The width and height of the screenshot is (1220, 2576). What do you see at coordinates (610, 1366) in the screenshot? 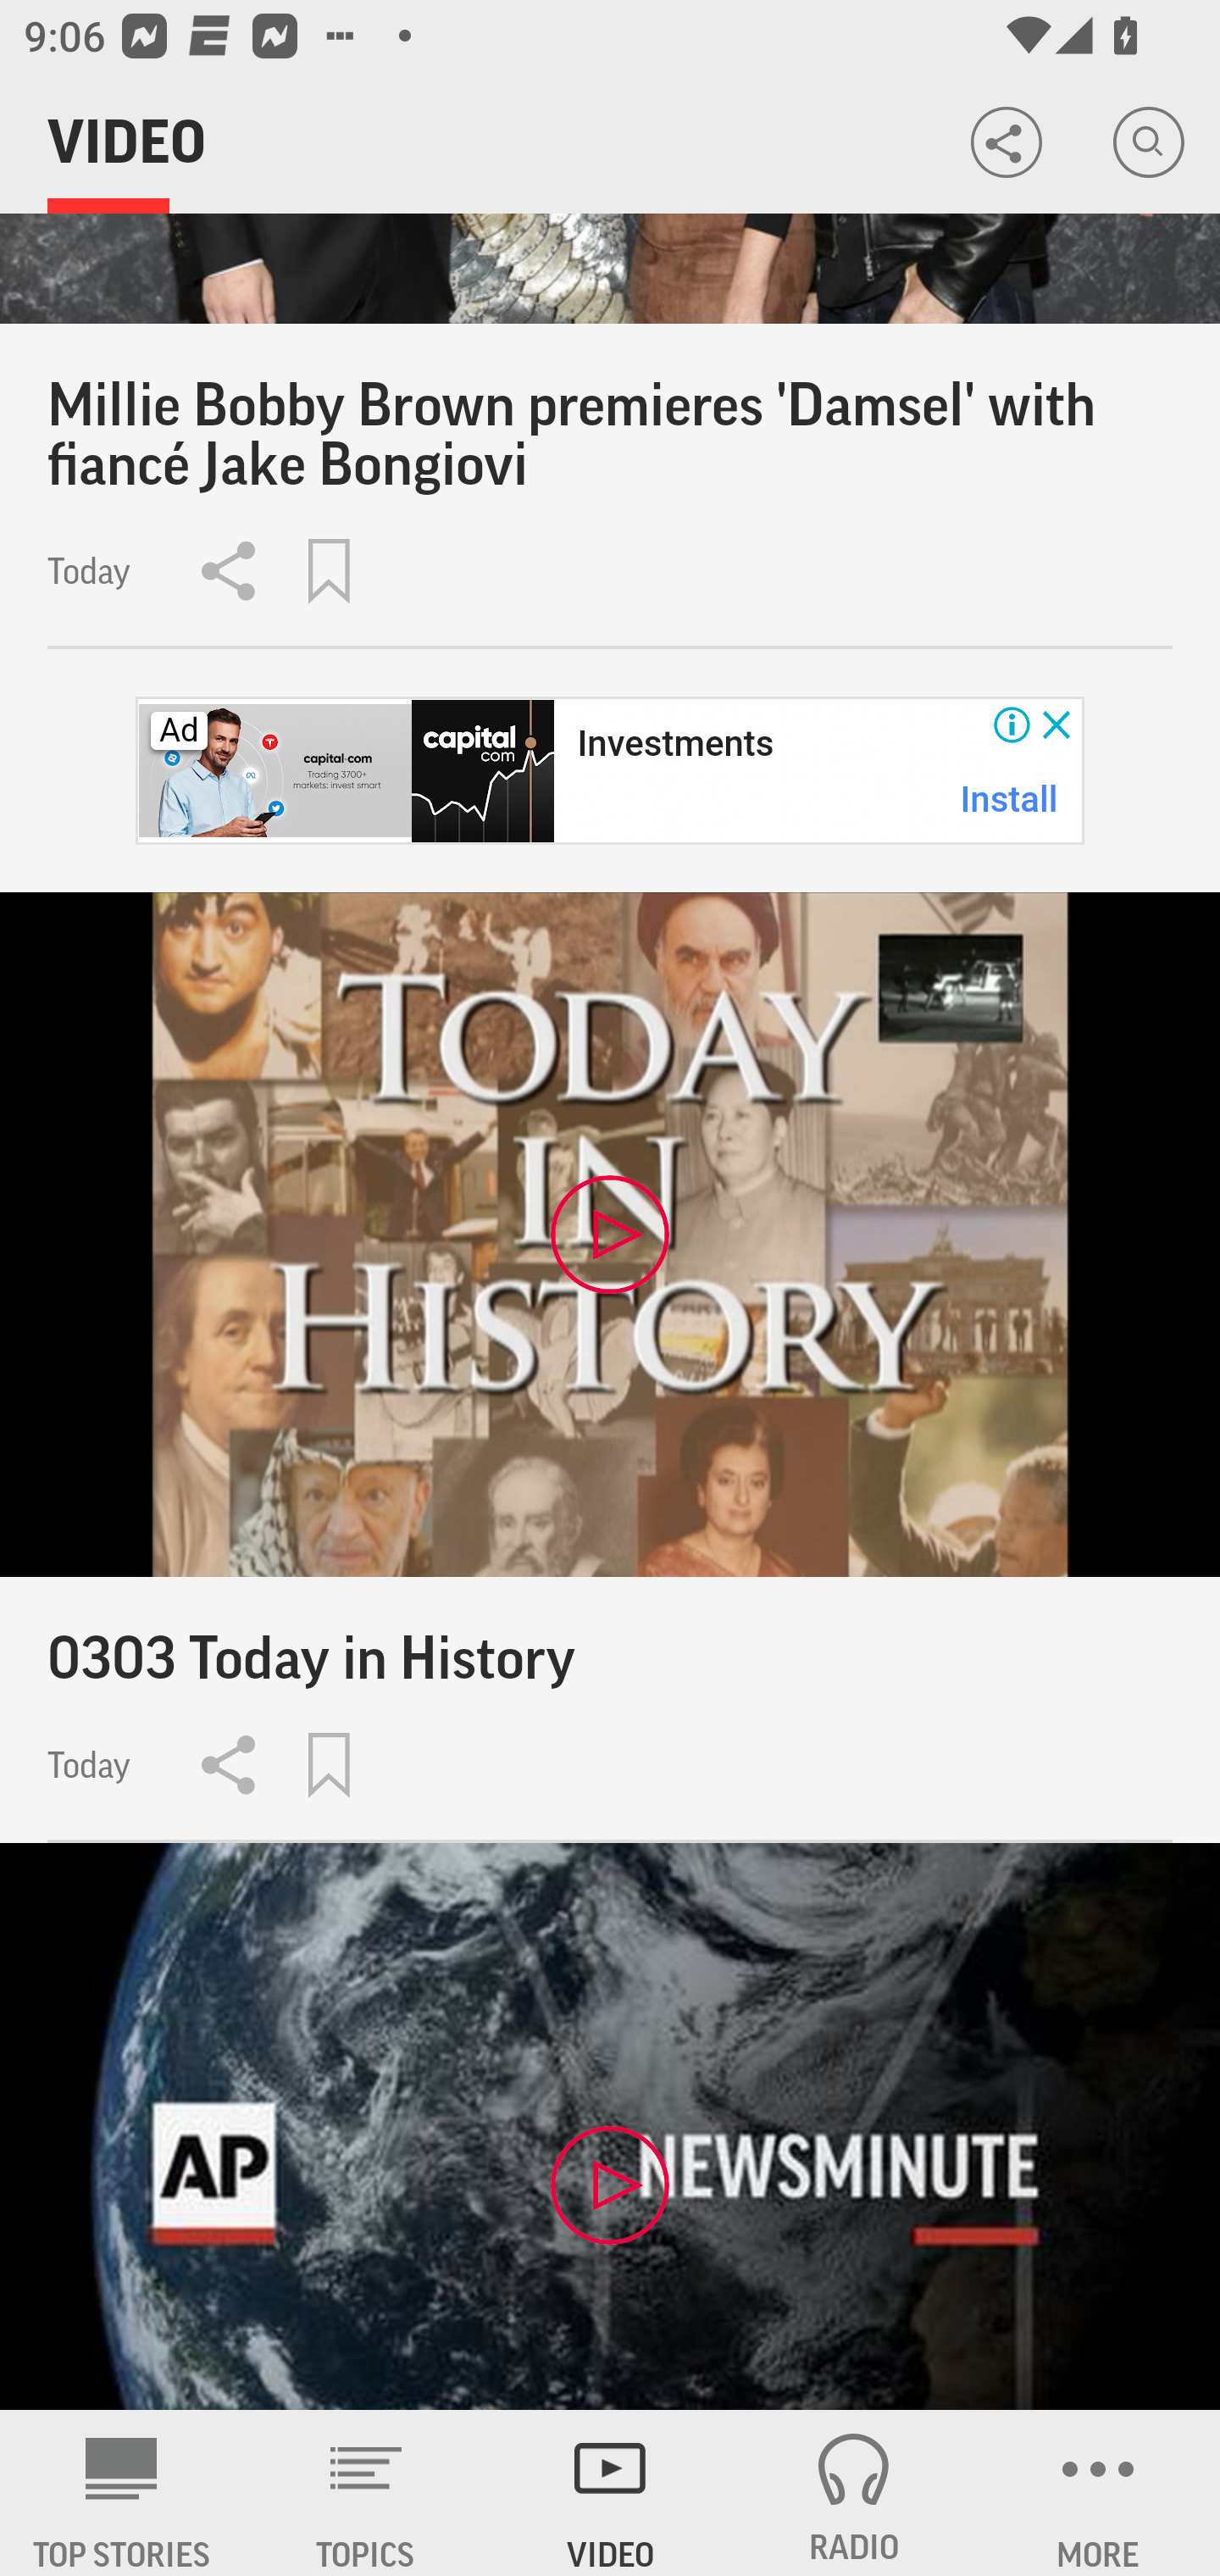
I see `0303 Today in History Today` at bounding box center [610, 1366].